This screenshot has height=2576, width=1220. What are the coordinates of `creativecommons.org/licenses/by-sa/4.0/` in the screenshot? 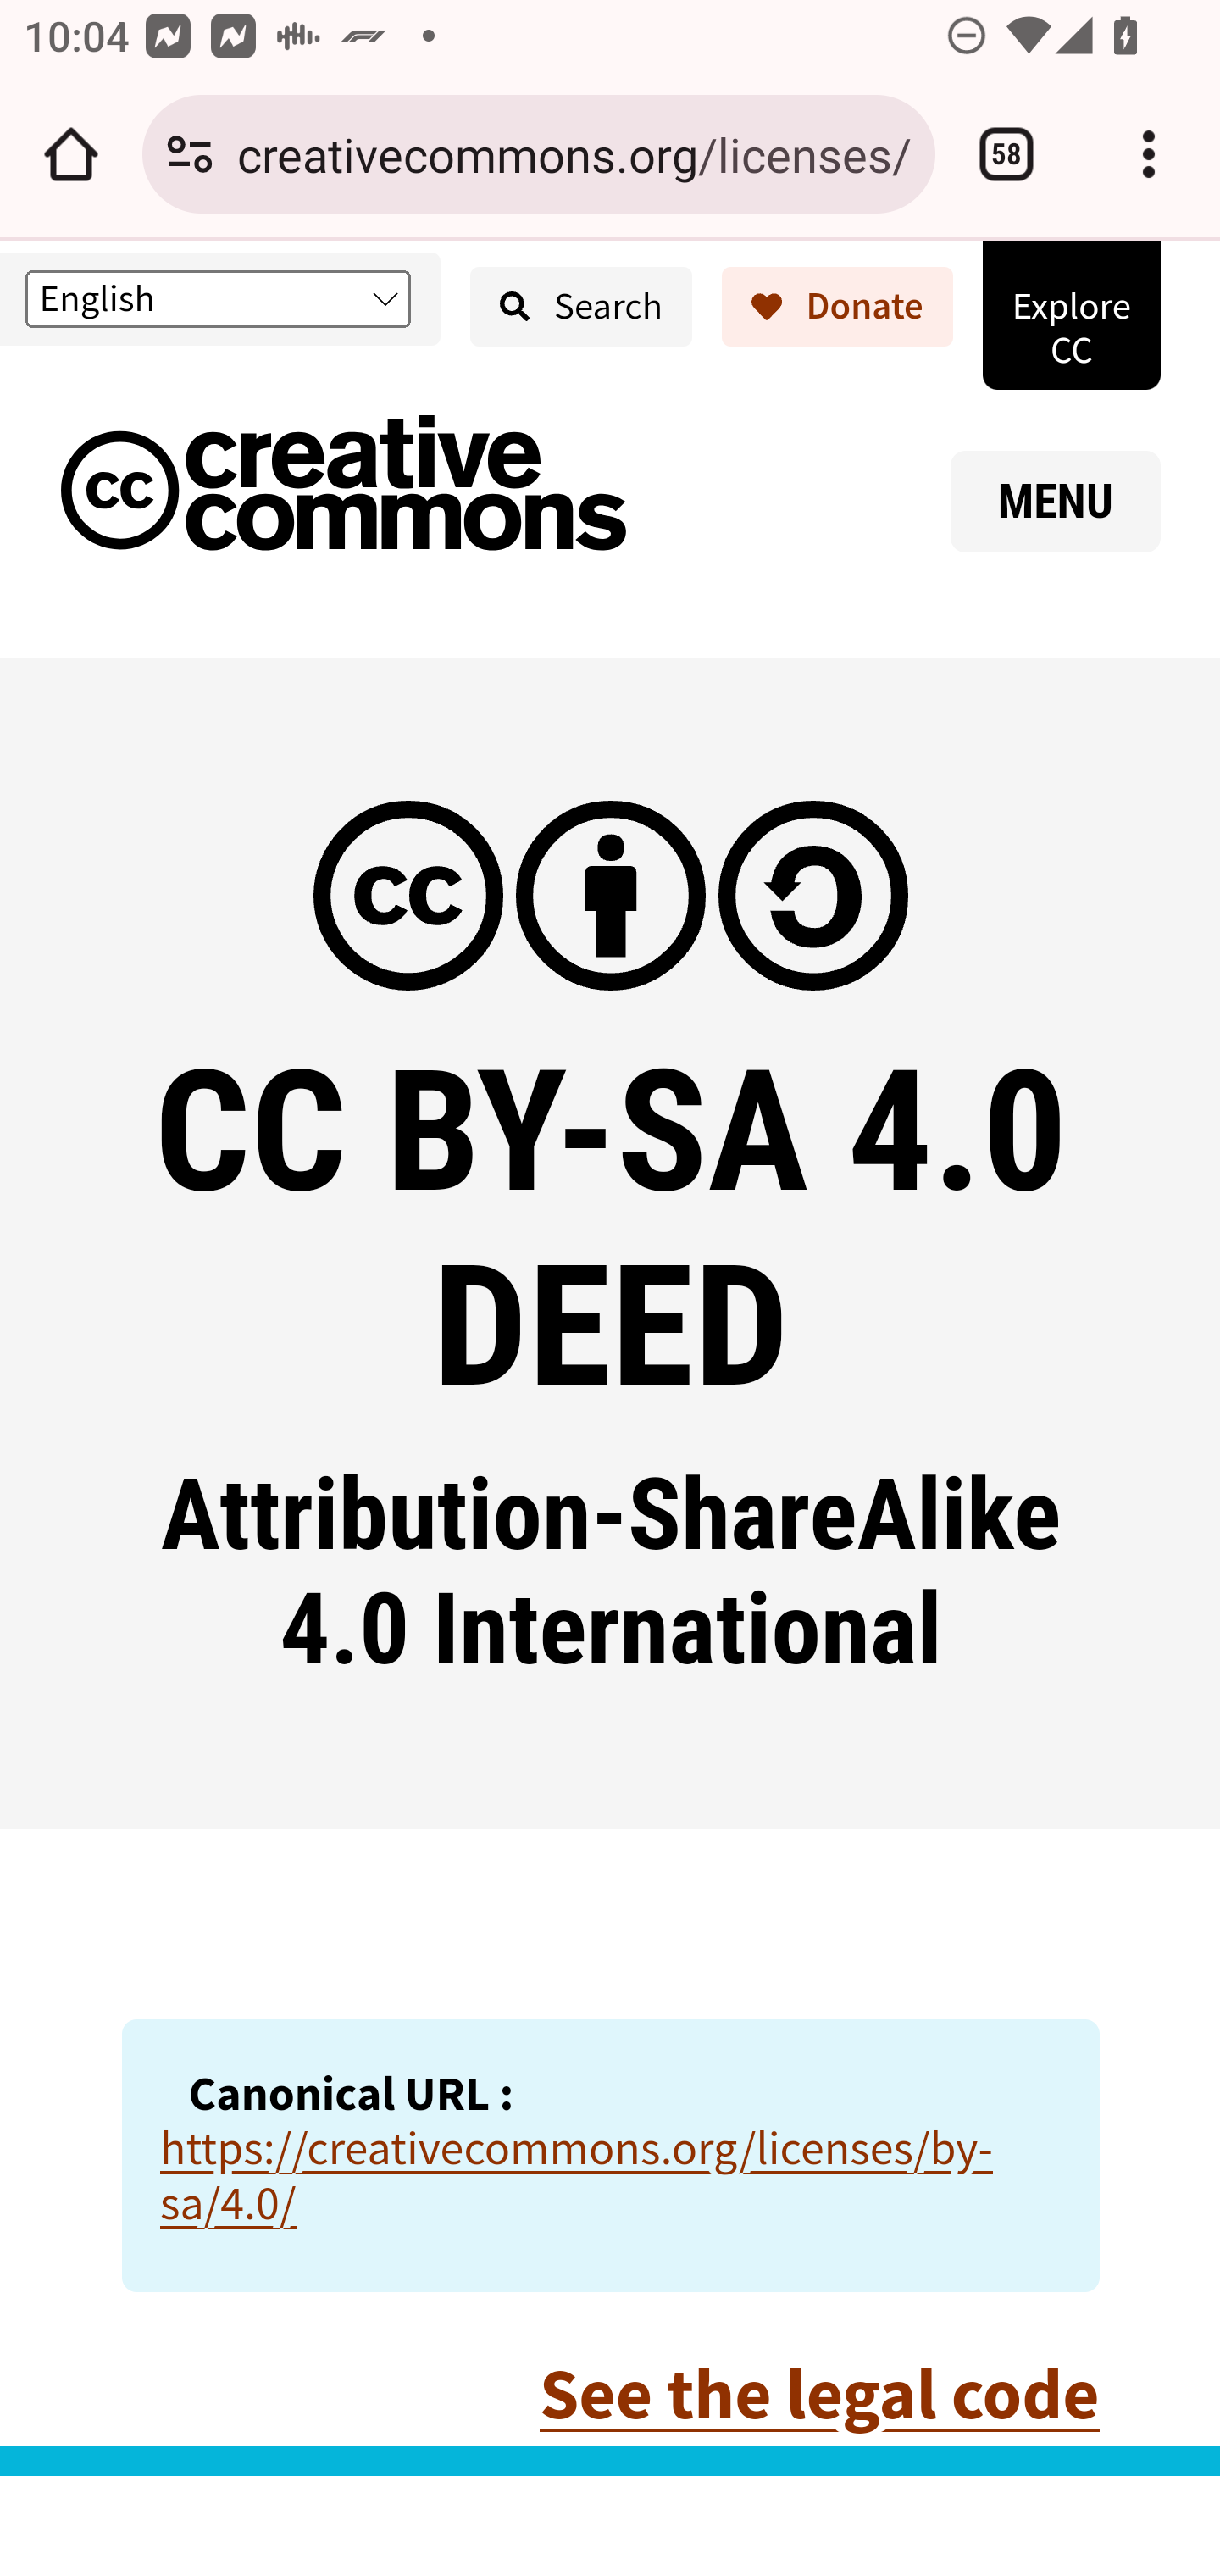 It's located at (574, 153).